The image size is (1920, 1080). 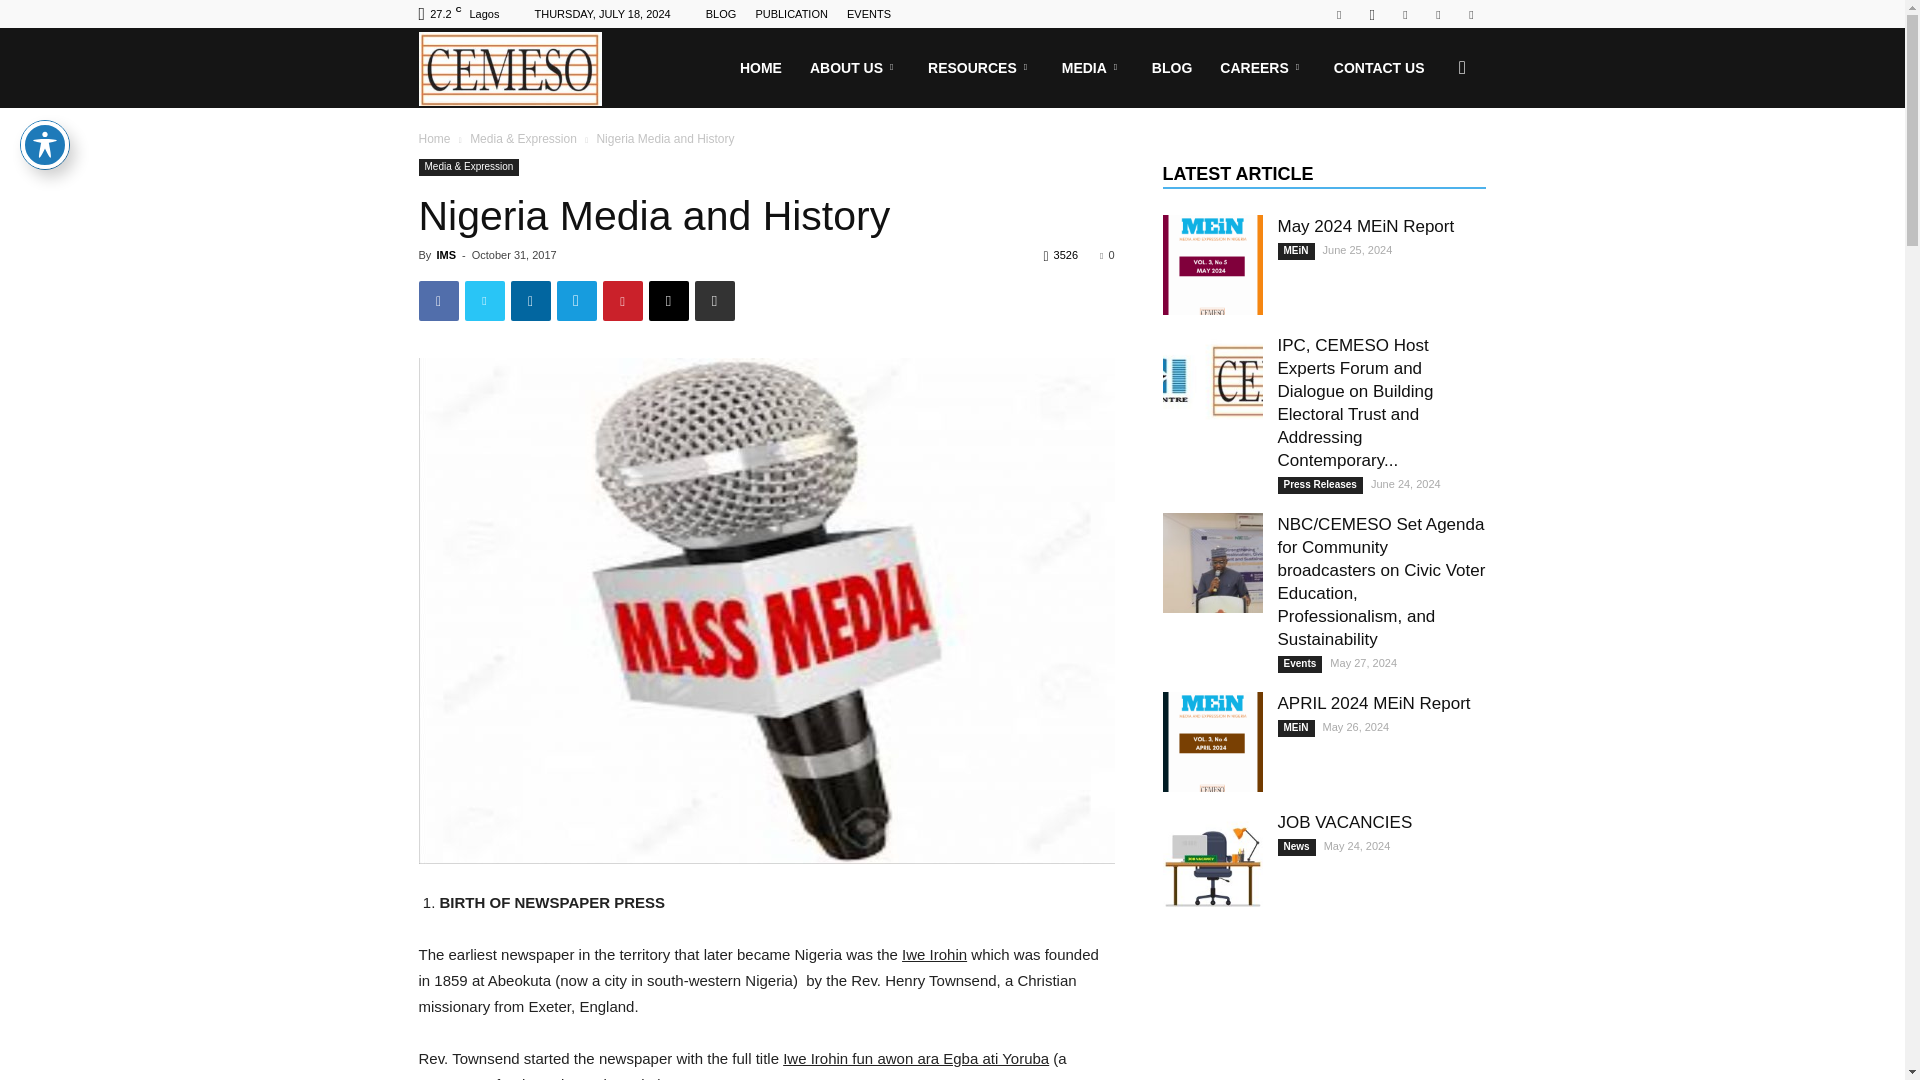 What do you see at coordinates (1430, 164) in the screenshot?
I see `Search` at bounding box center [1430, 164].